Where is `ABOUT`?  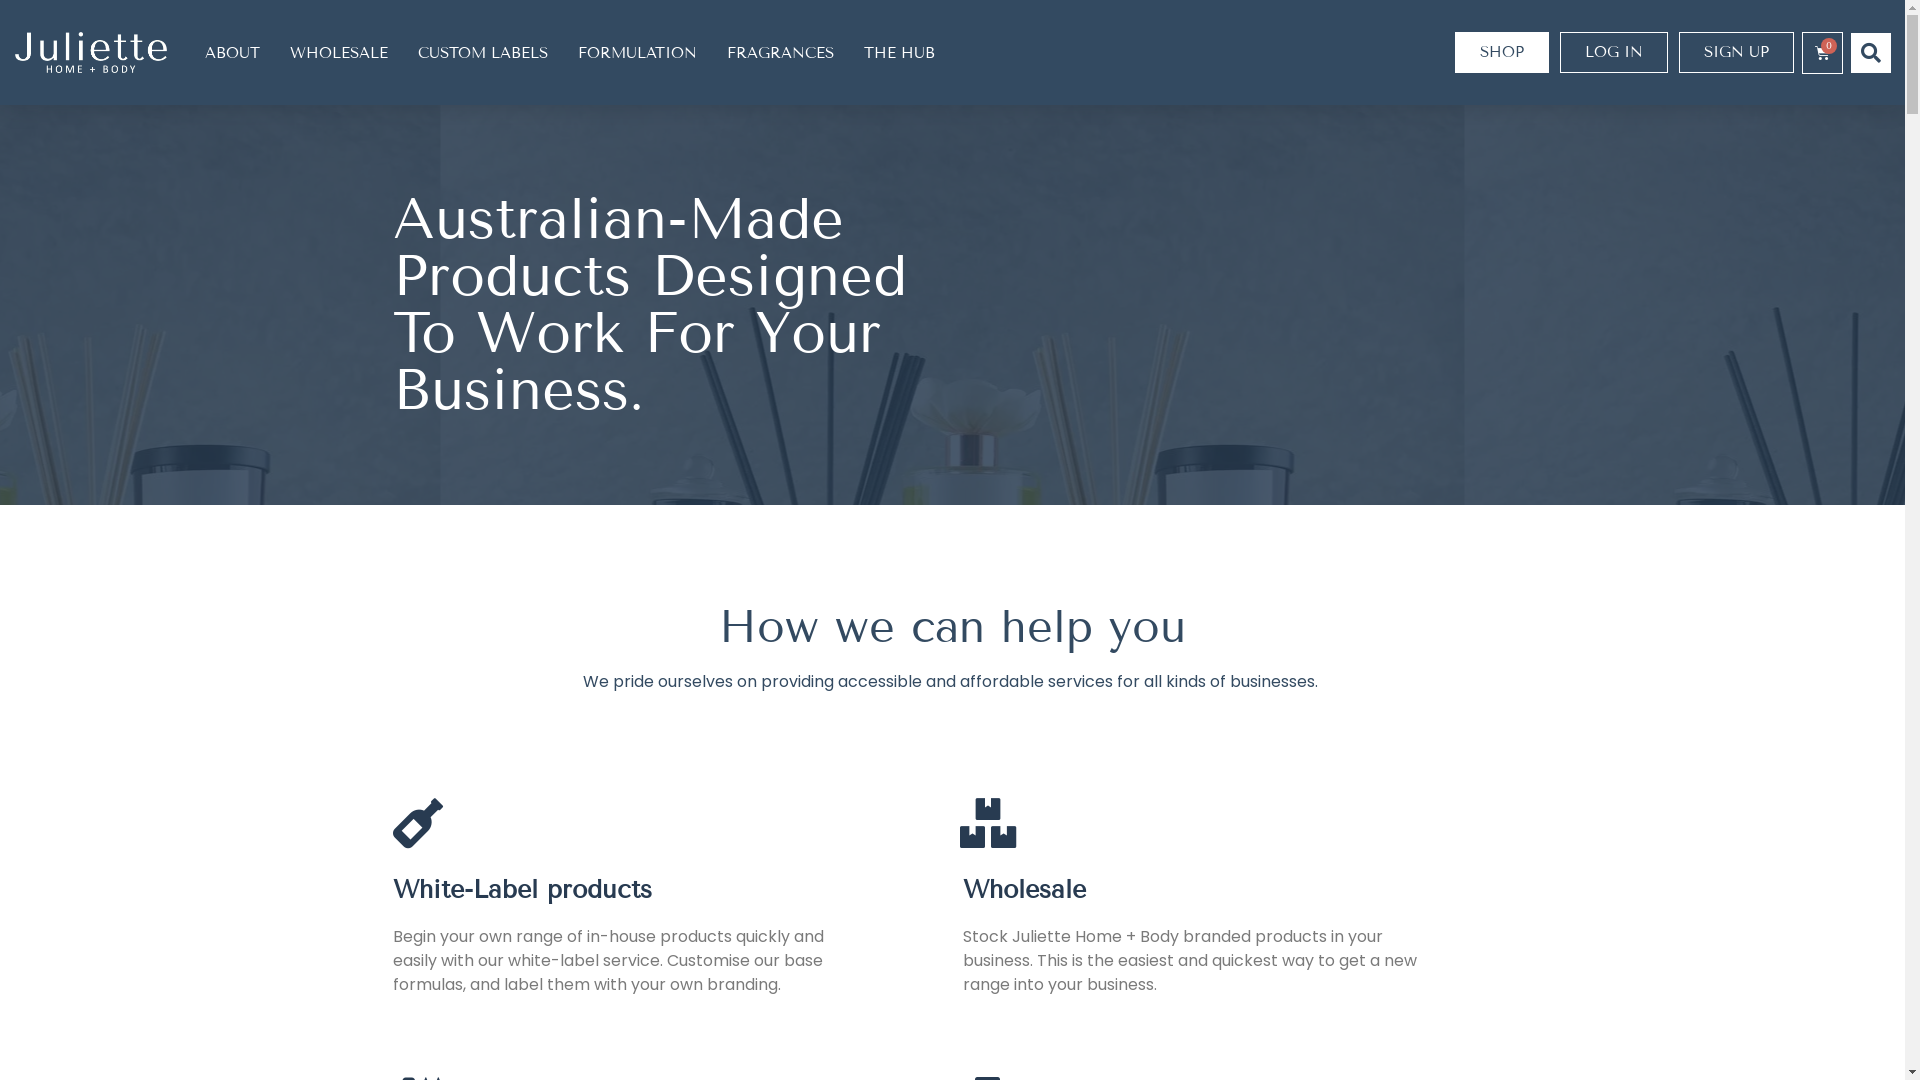
ABOUT is located at coordinates (232, 52).